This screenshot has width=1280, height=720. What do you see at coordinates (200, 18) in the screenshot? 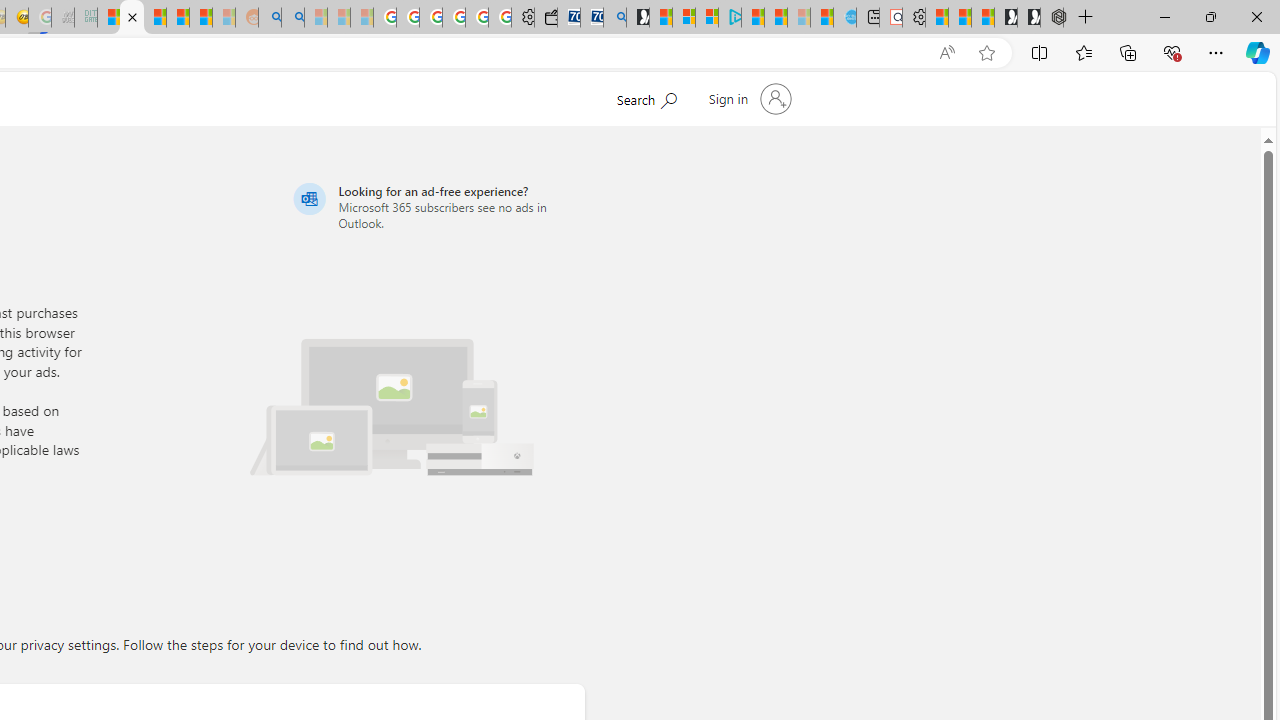
I see `Student Loan Update: Forgiveness Program Ends This Month` at bounding box center [200, 18].